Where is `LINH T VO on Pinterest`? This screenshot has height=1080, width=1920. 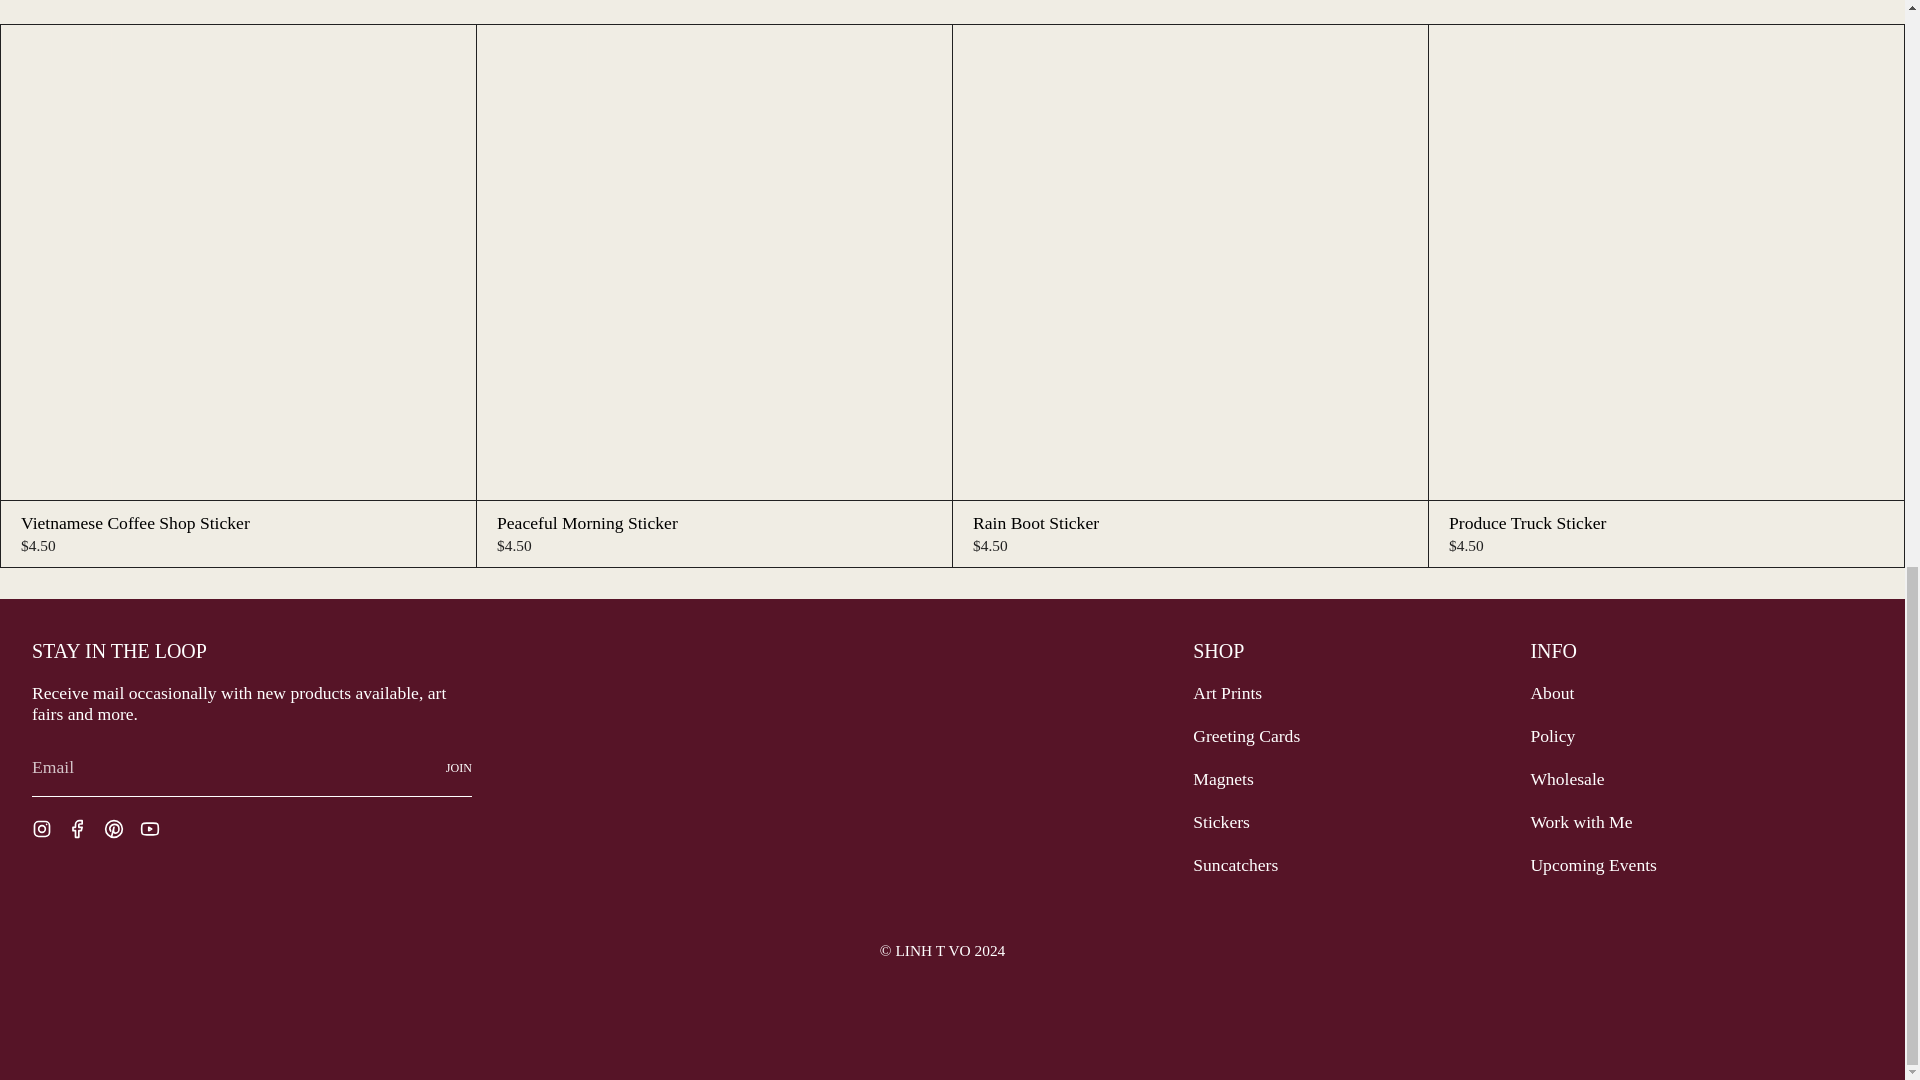
LINH T VO on Pinterest is located at coordinates (114, 826).